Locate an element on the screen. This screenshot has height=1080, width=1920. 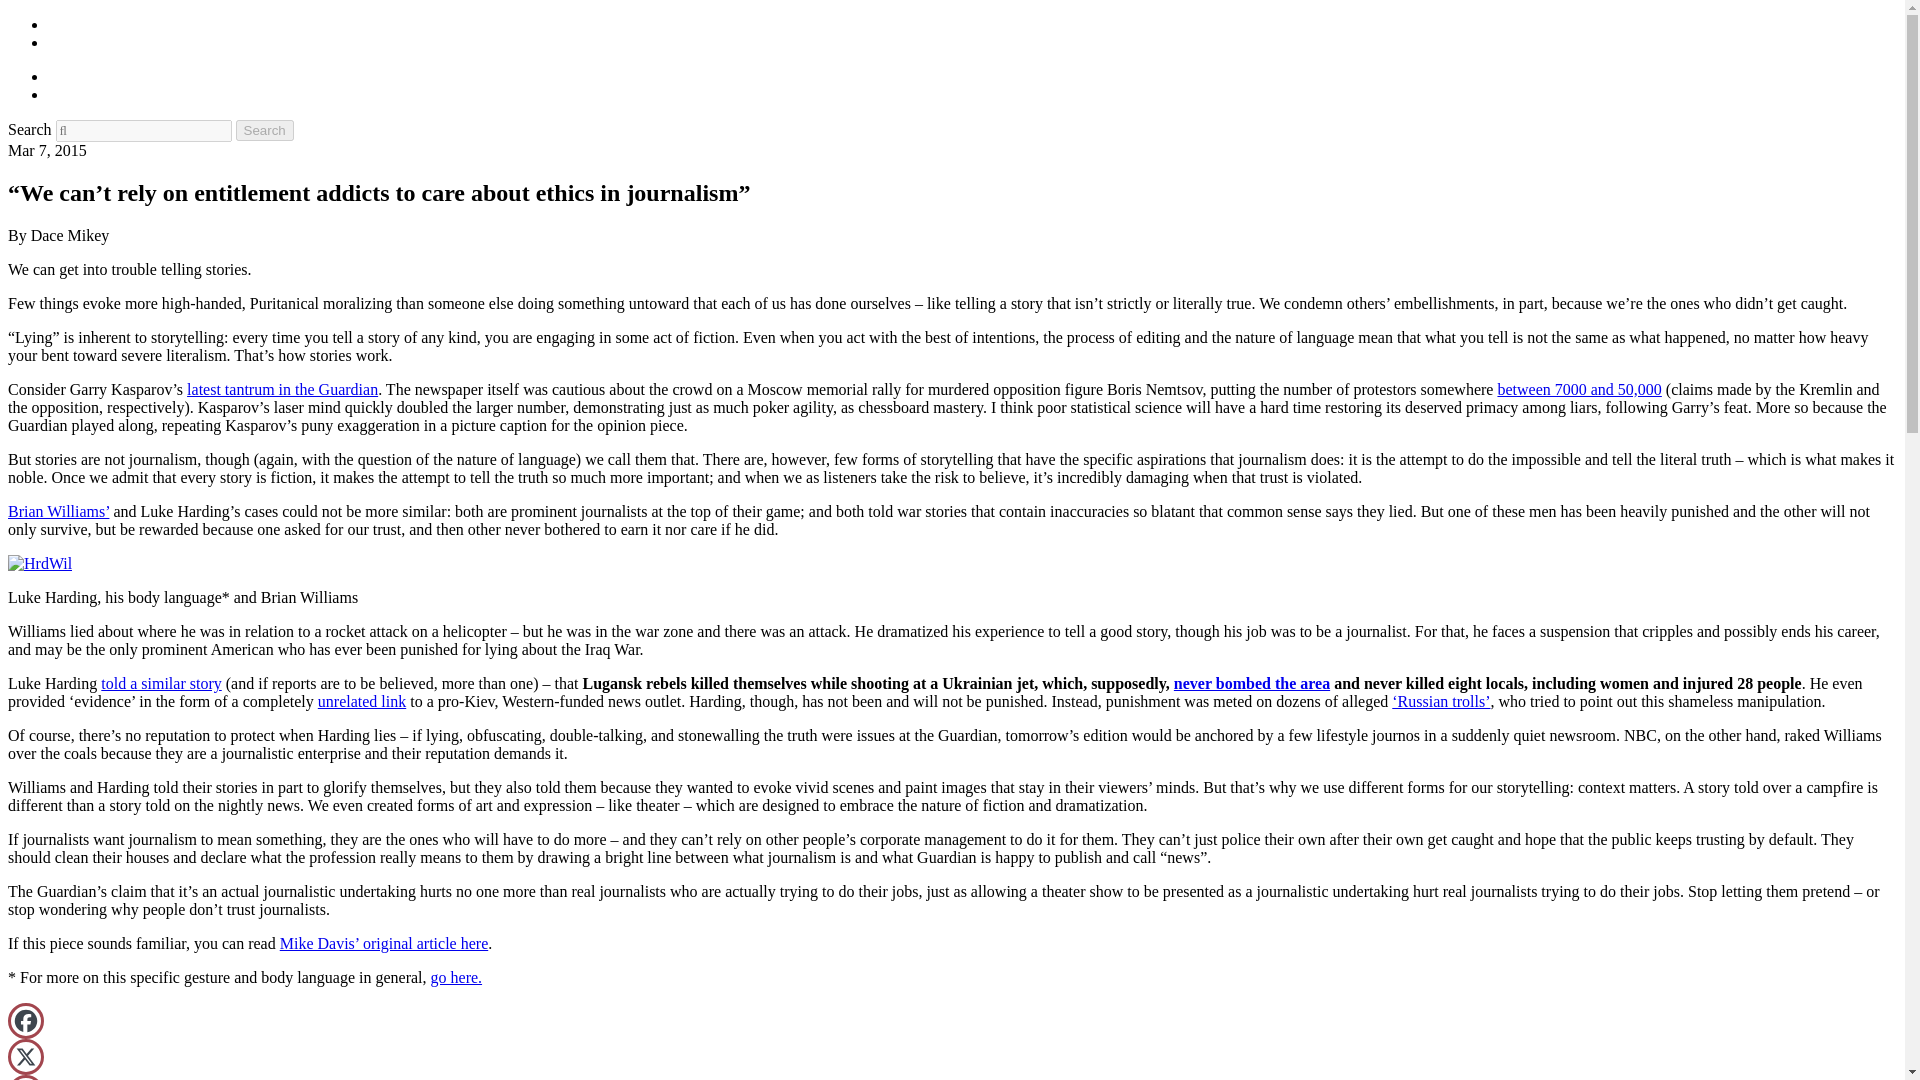
unrelated link is located at coordinates (362, 701).